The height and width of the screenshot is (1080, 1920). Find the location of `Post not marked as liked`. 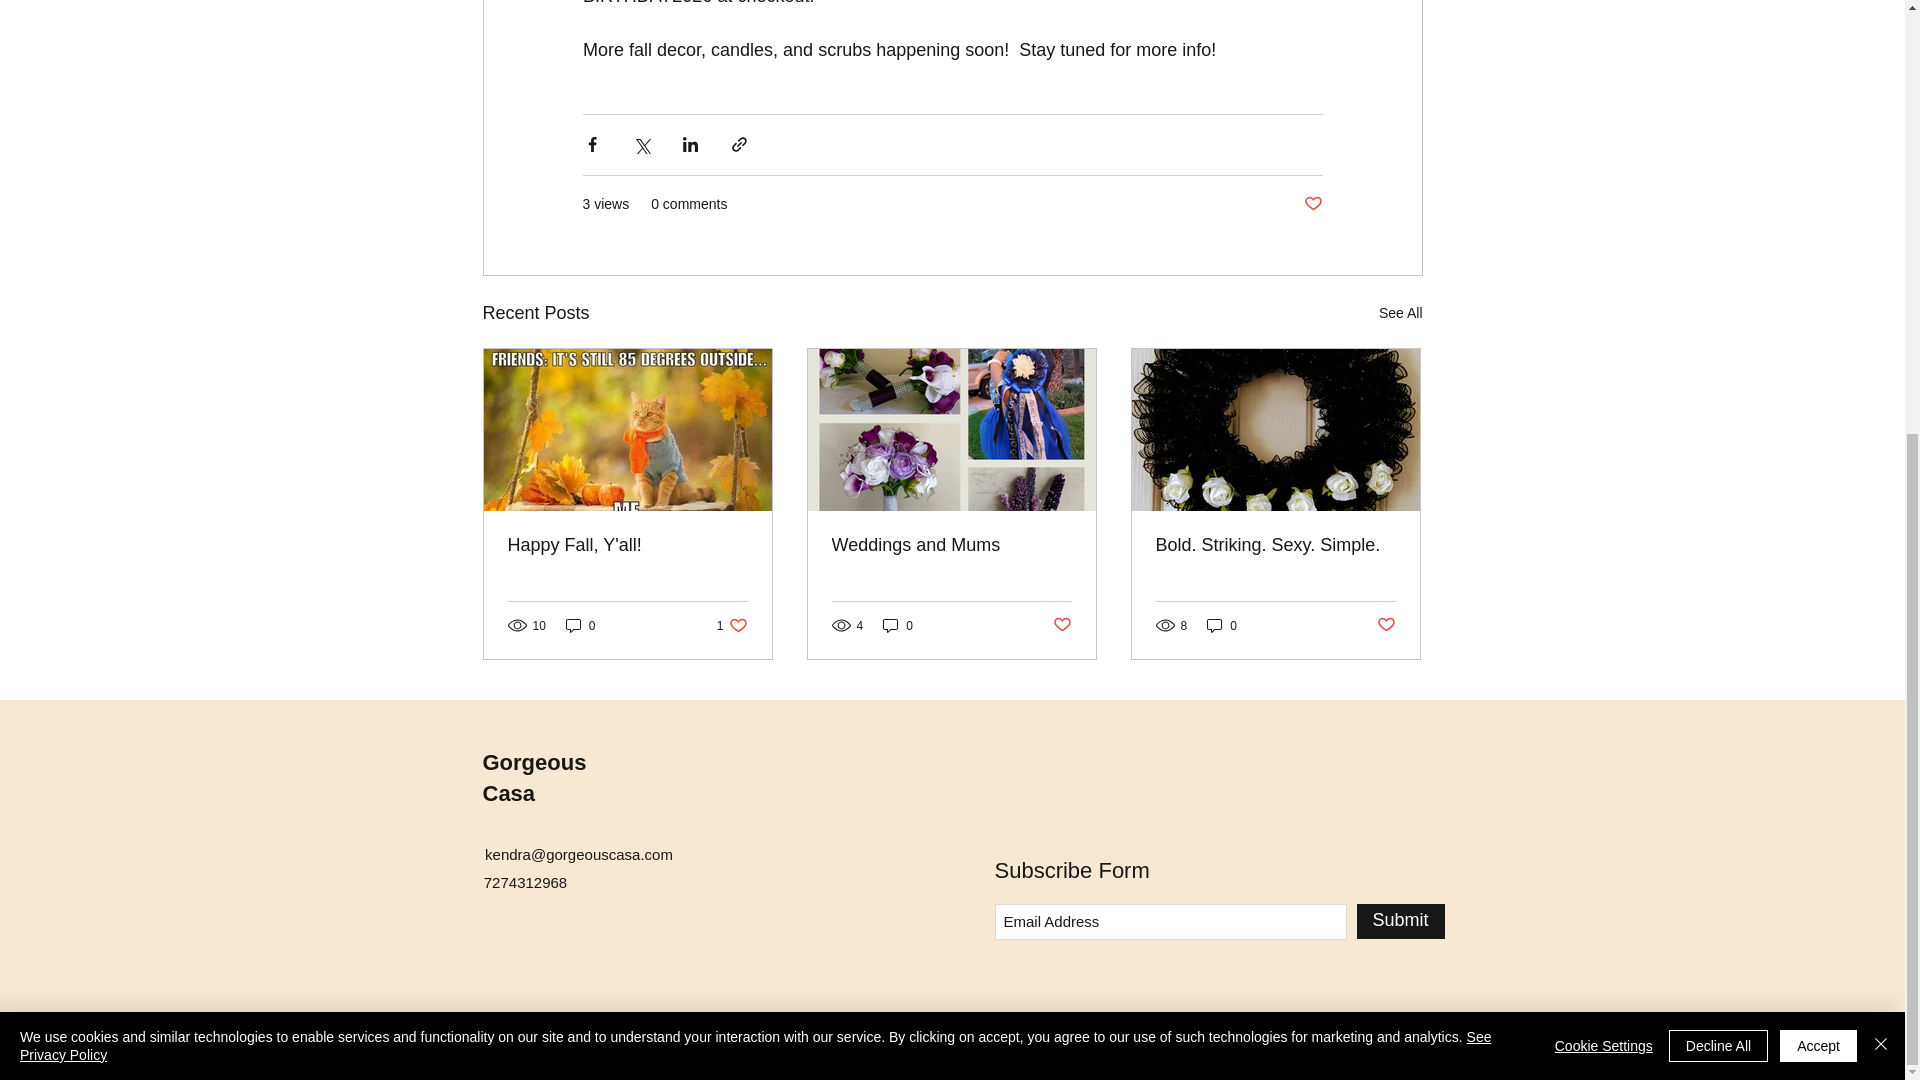

Post not marked as liked is located at coordinates (898, 625).